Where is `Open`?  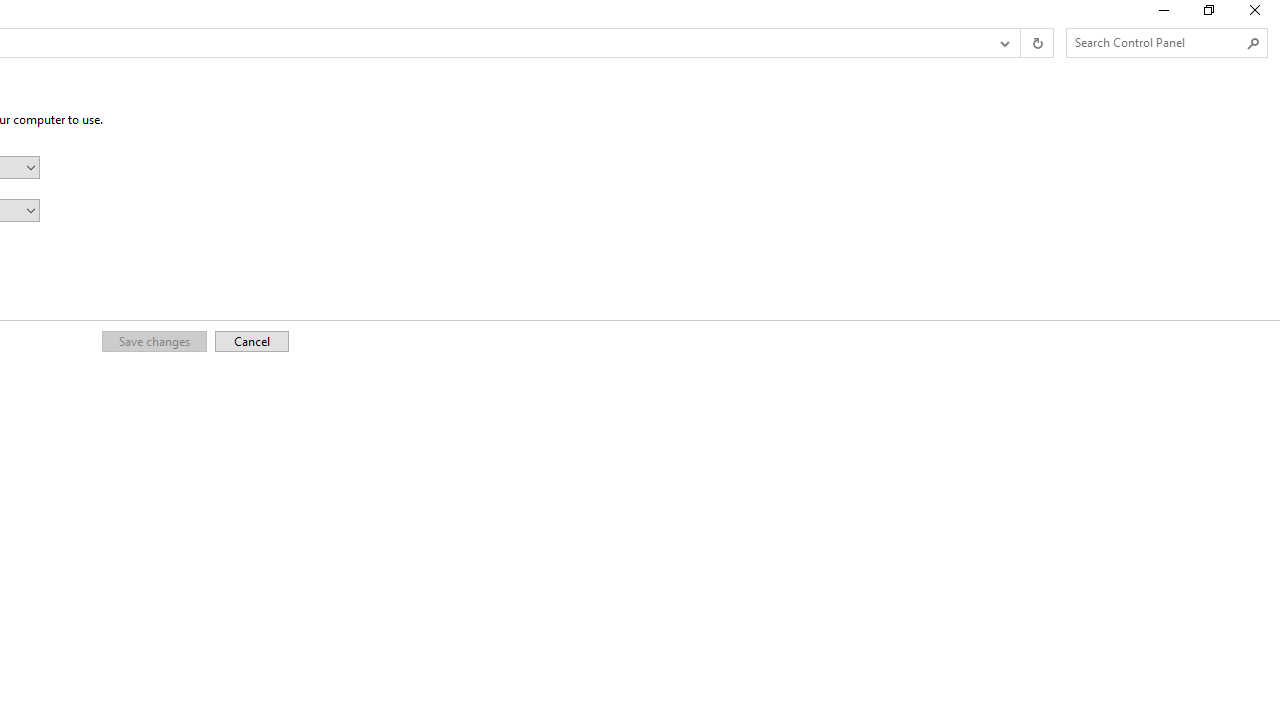 Open is located at coordinates (31, 210).